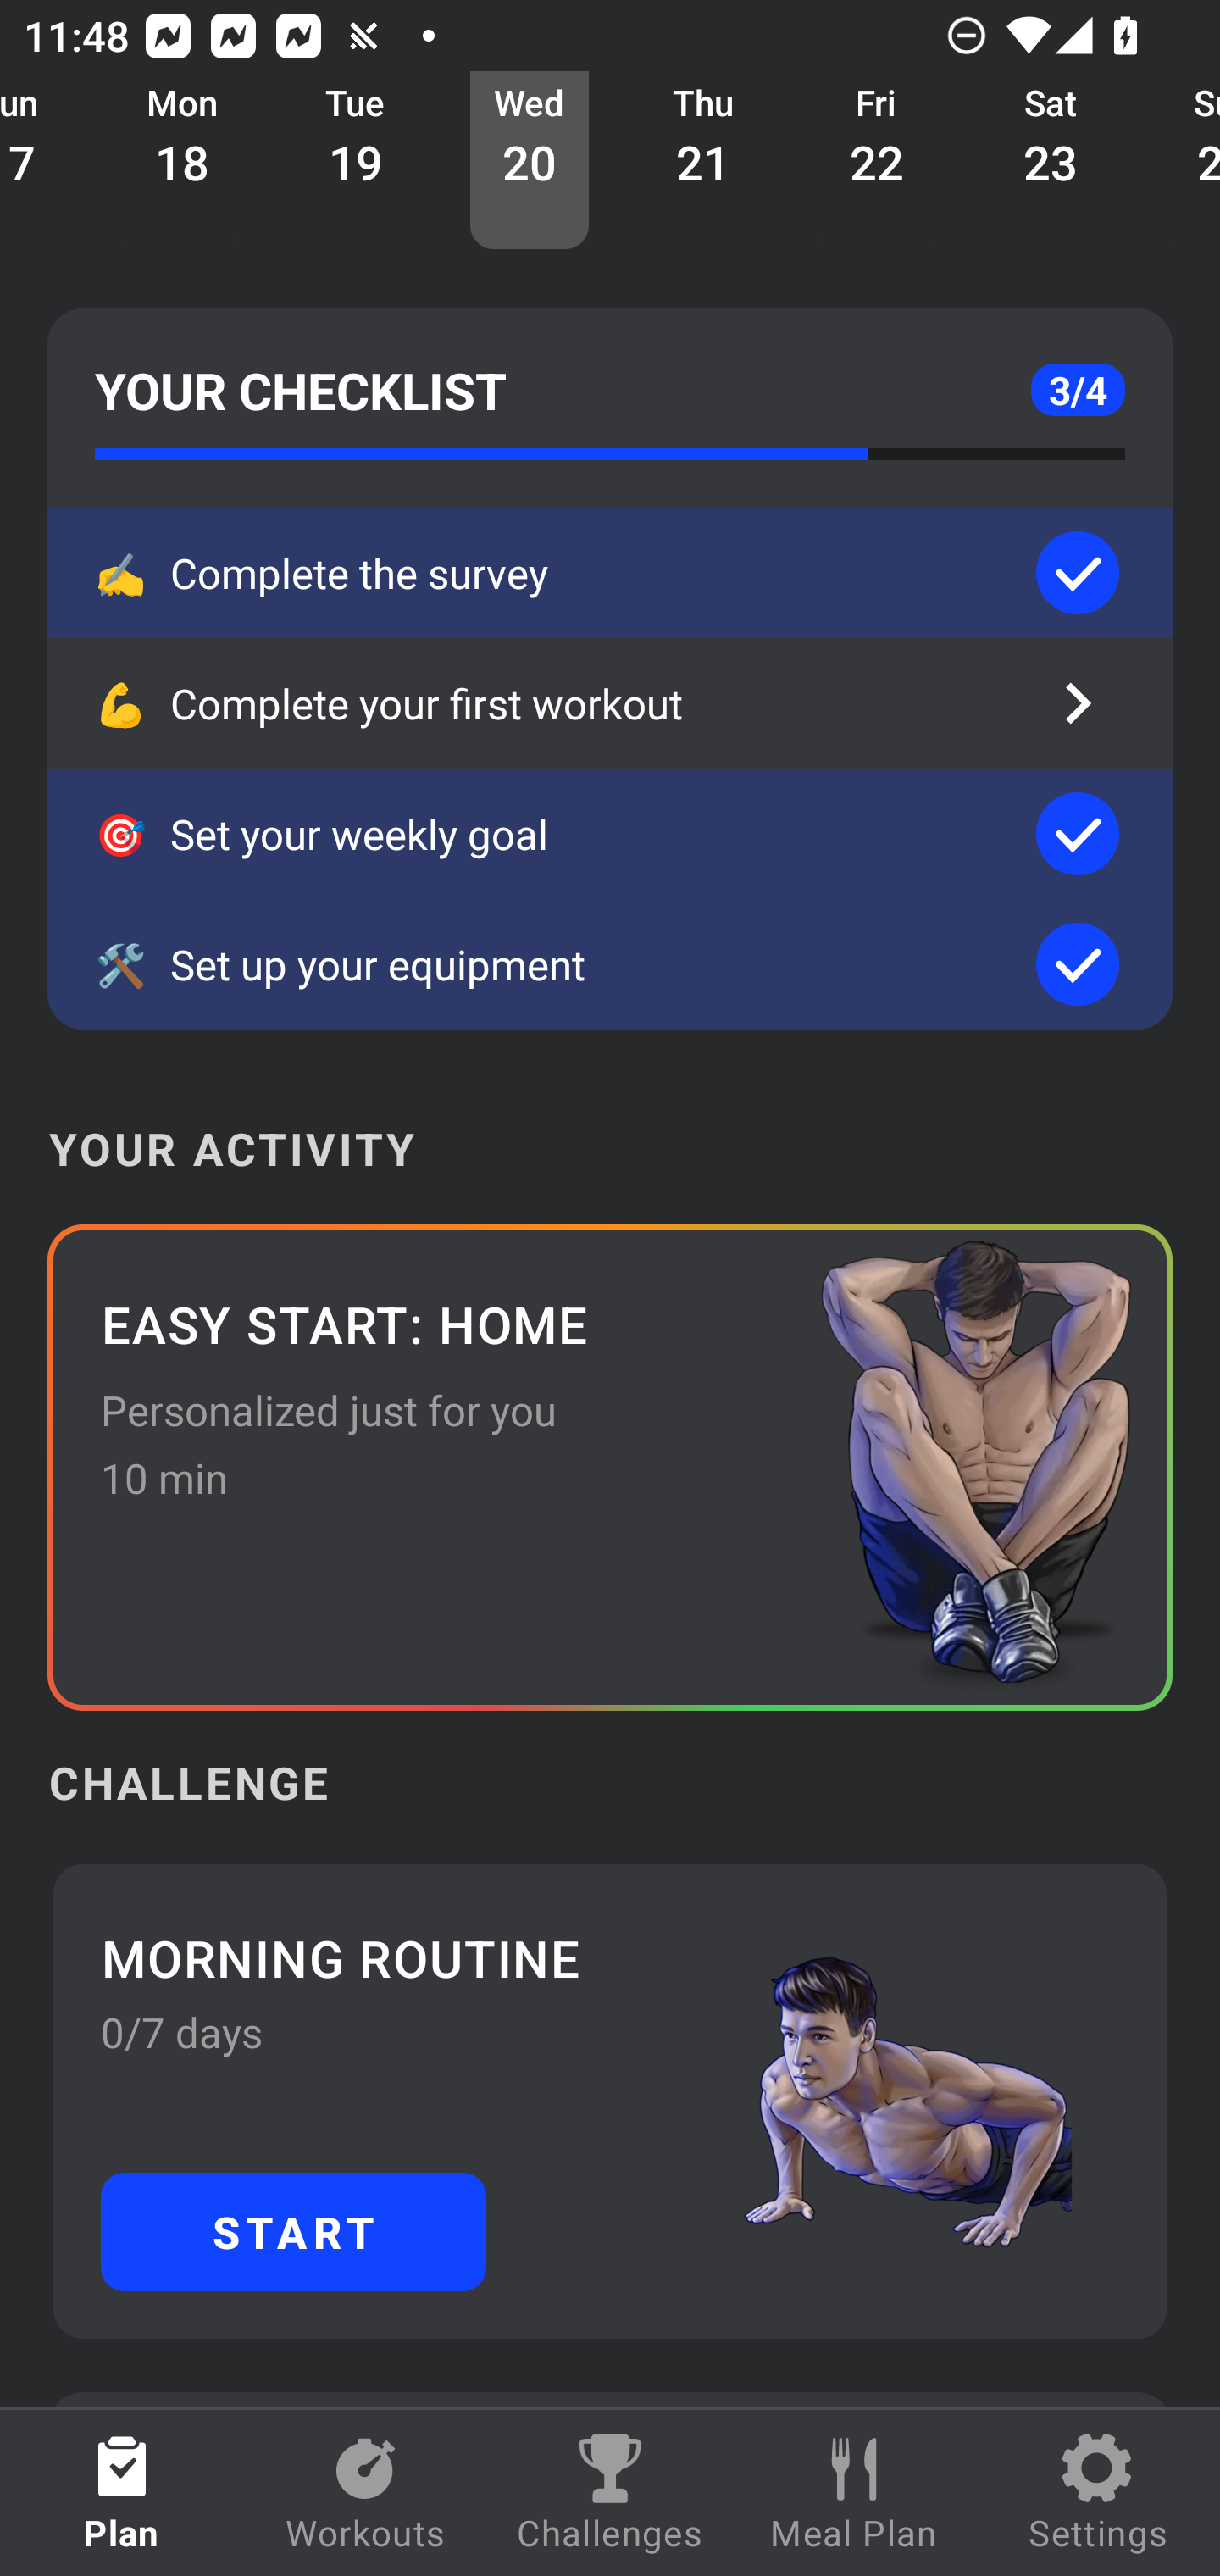 This screenshot has height=2576, width=1220. What do you see at coordinates (610, 2493) in the screenshot?
I see ` Challenges ` at bounding box center [610, 2493].